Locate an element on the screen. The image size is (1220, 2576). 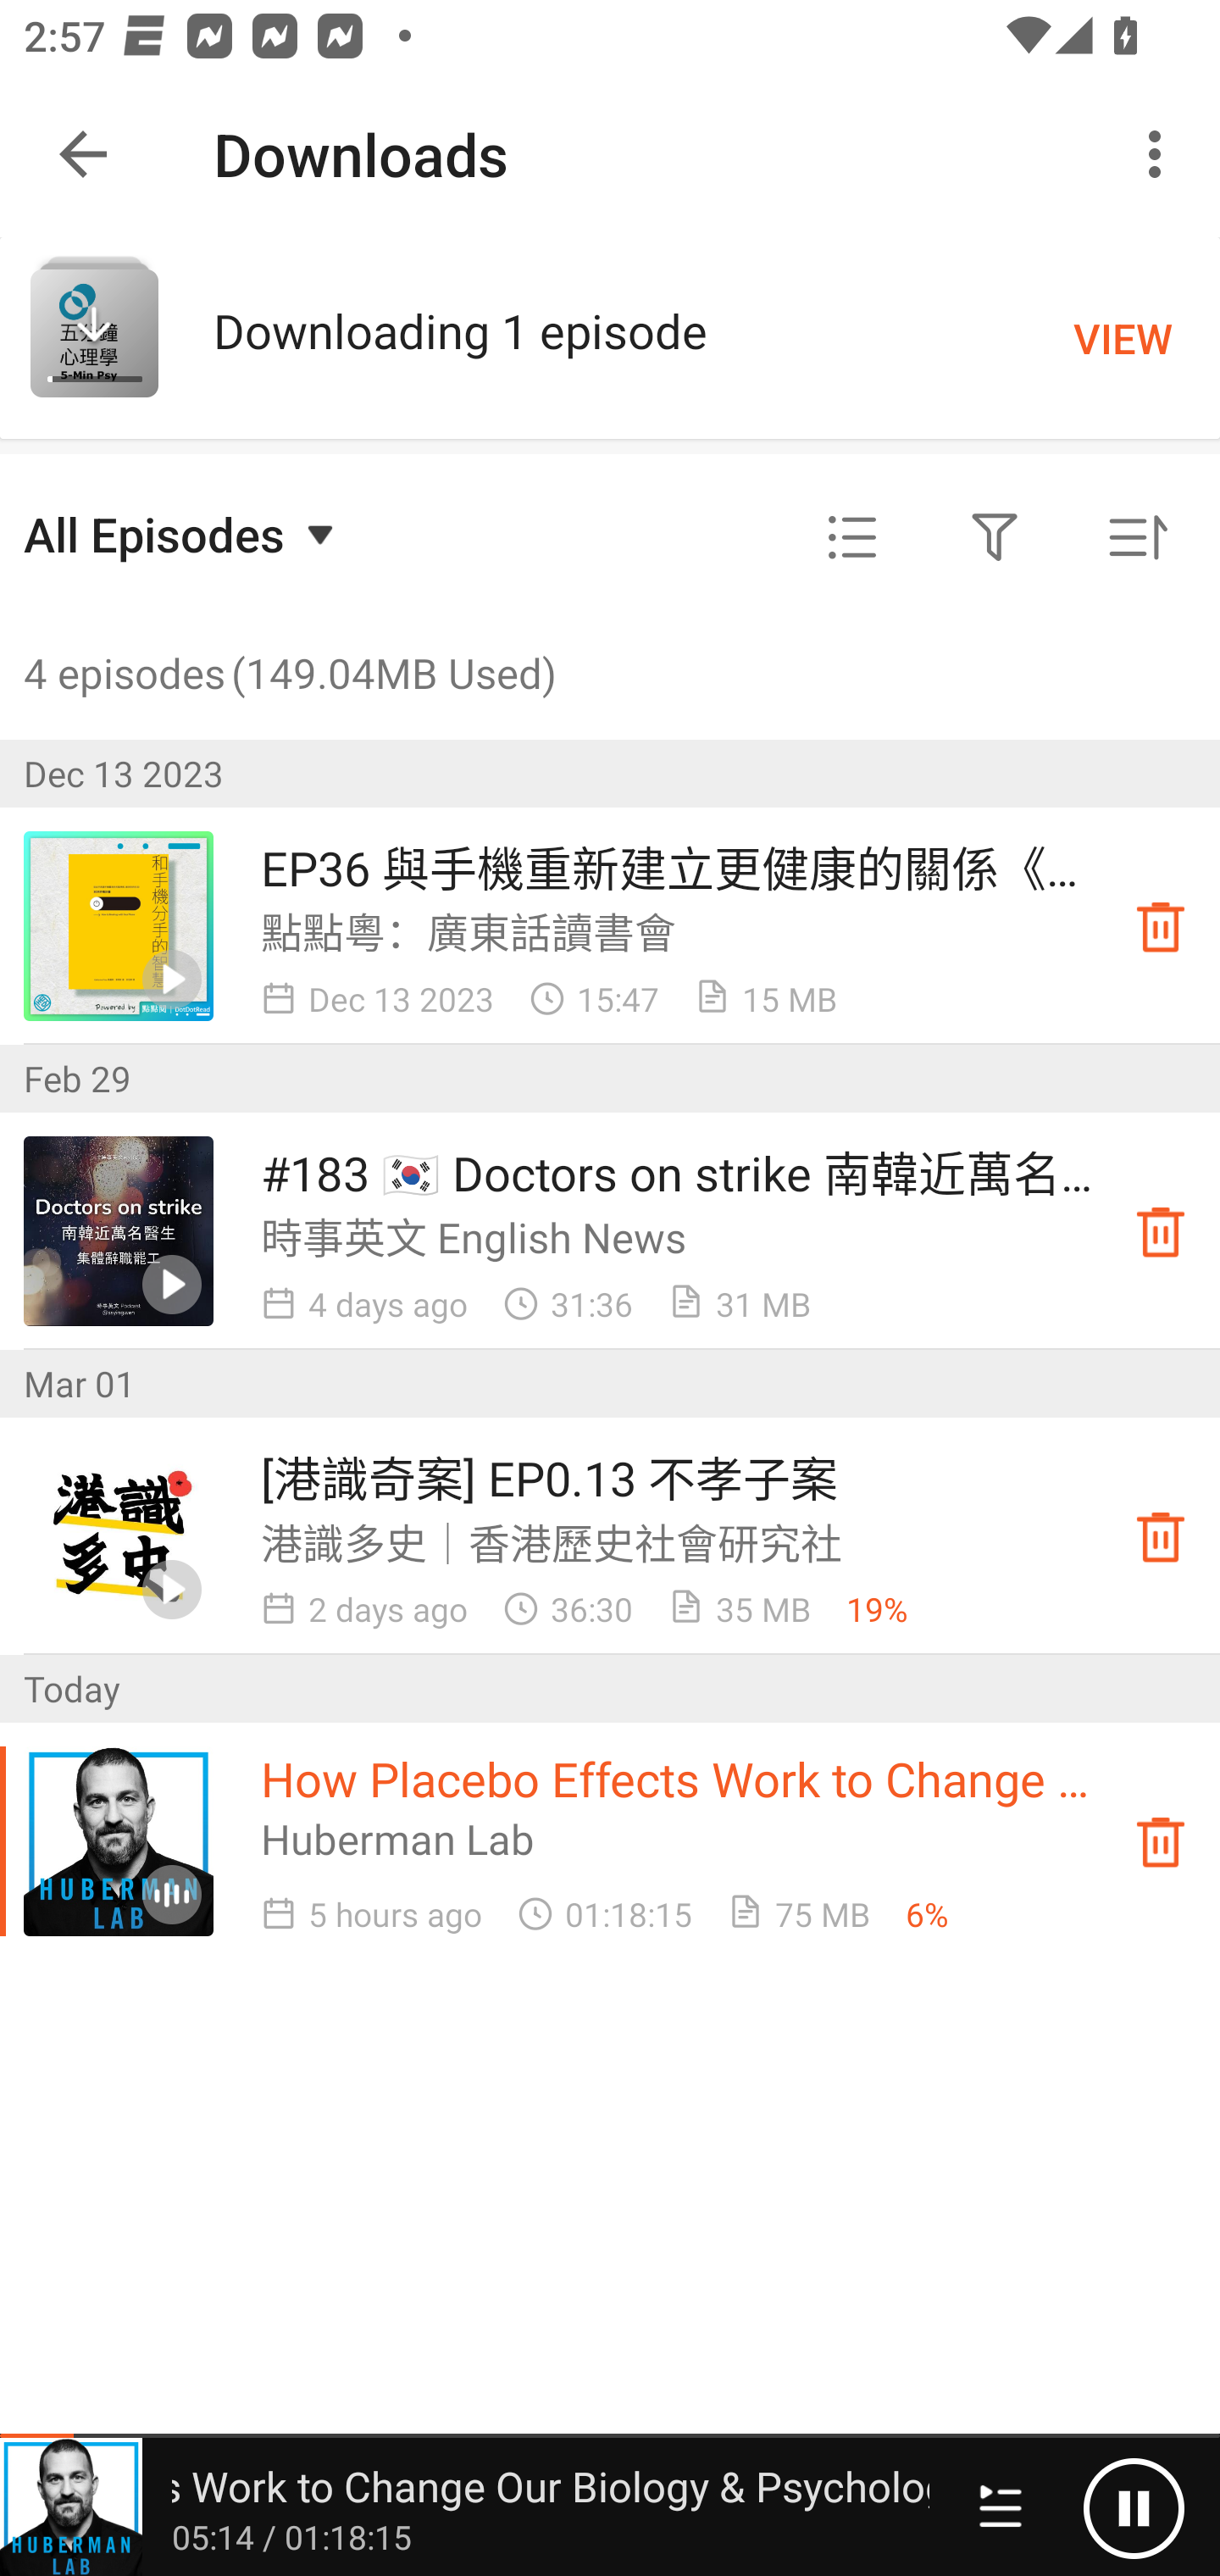
 is located at coordinates (995, 538).